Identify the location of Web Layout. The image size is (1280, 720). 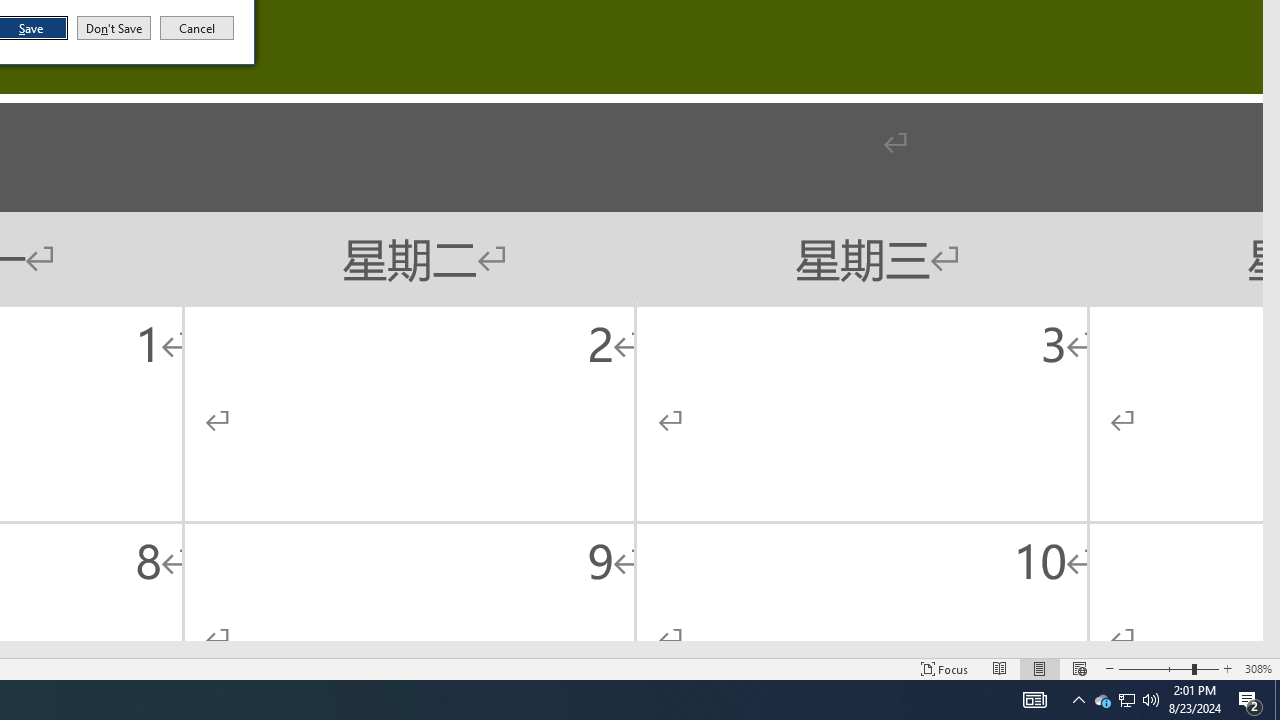
(1250, 700).